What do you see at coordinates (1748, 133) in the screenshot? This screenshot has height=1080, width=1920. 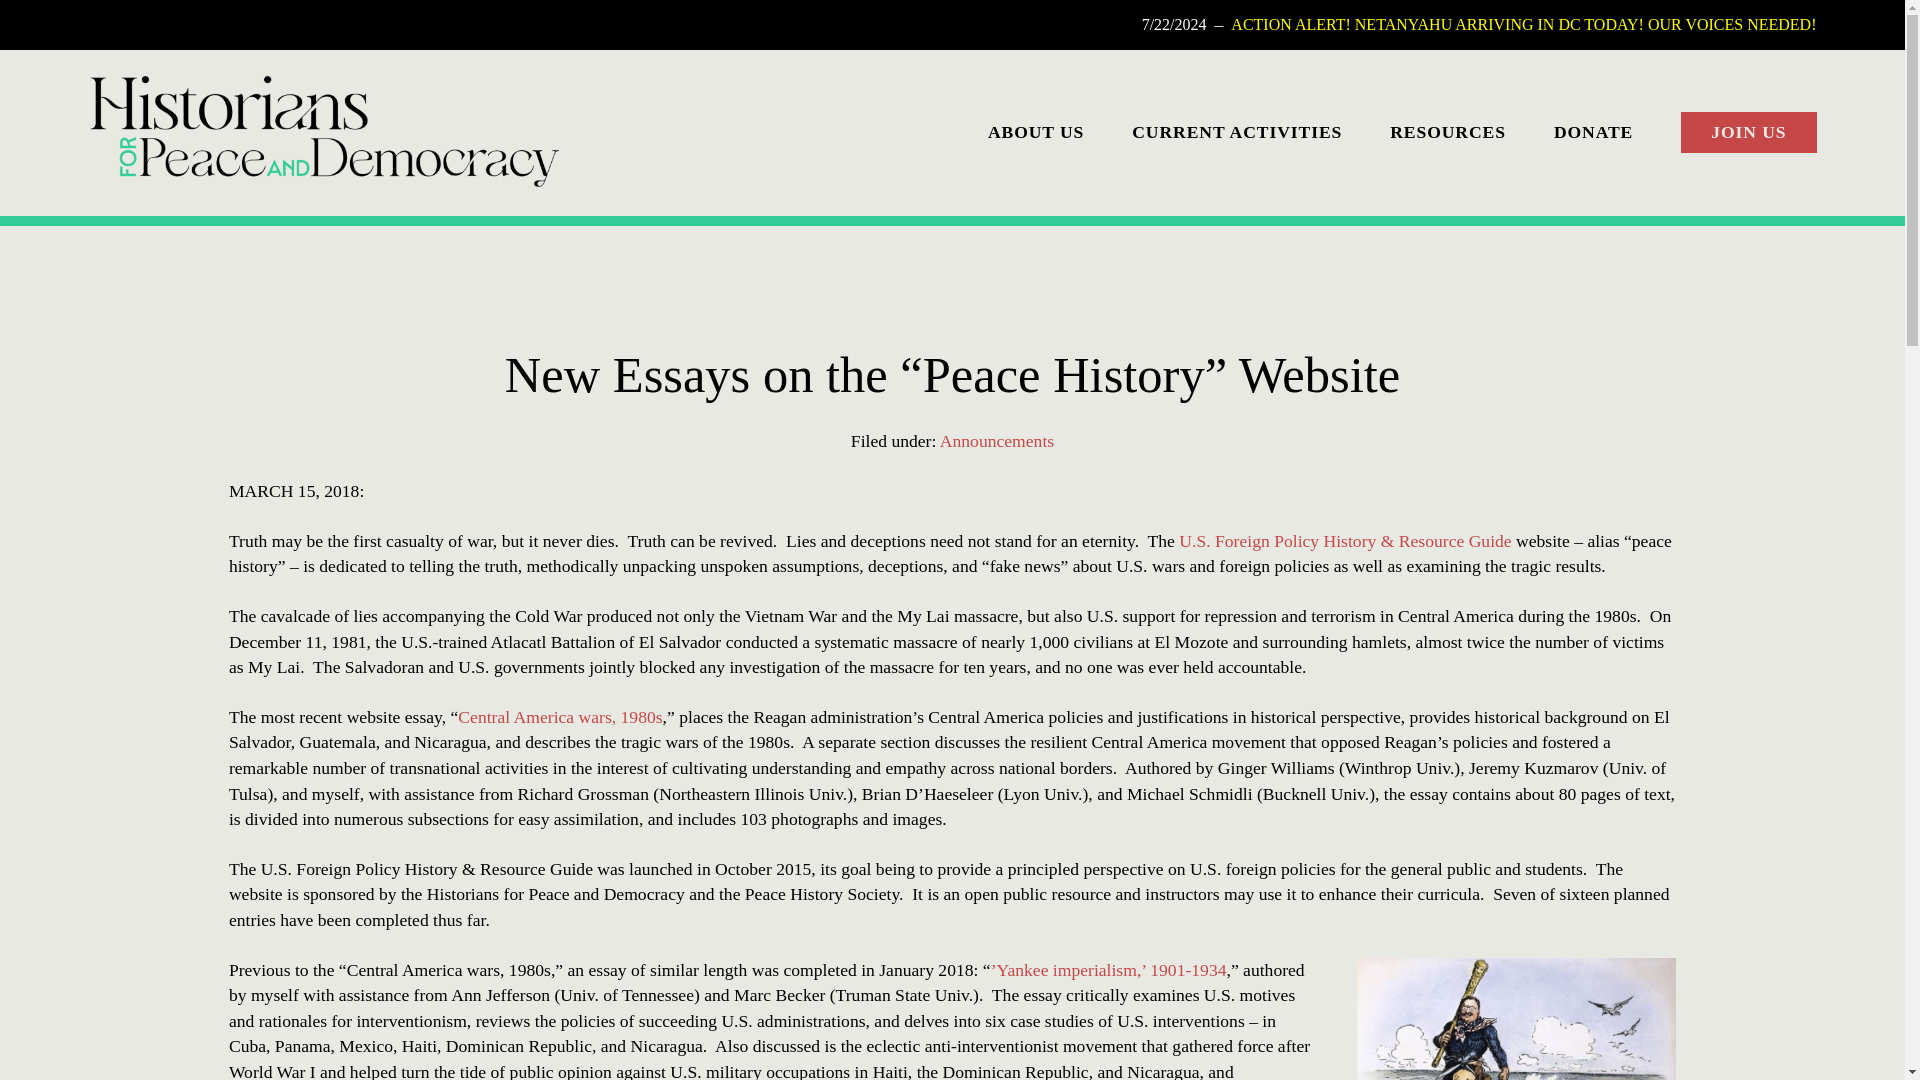 I see `JOIN US` at bounding box center [1748, 133].